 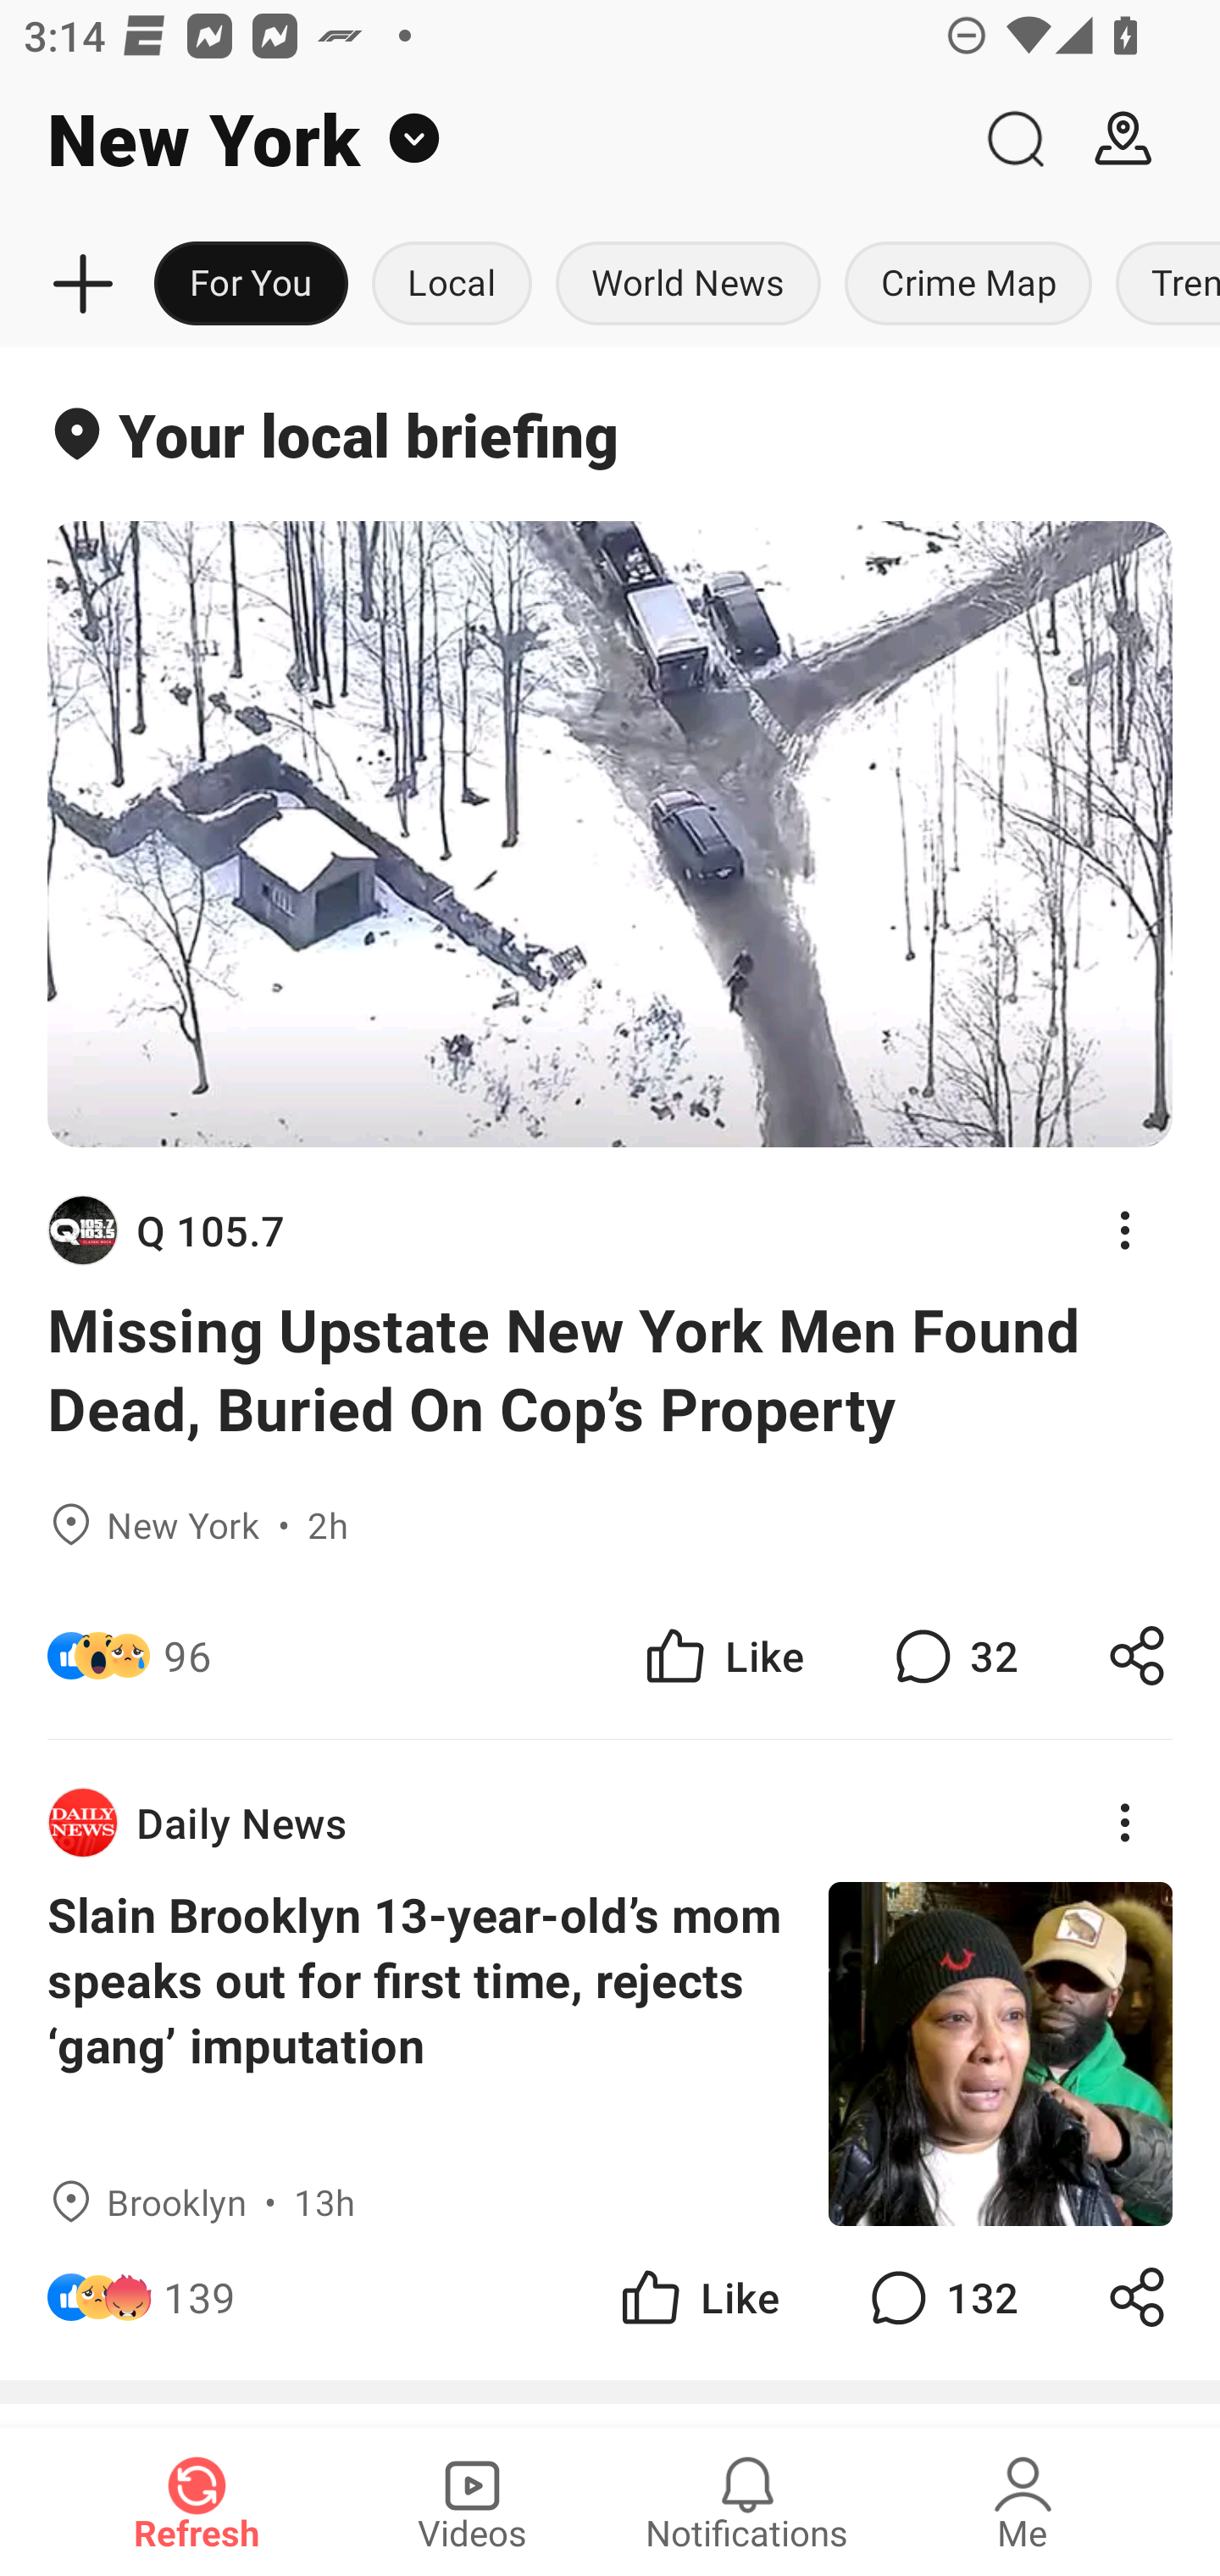 I want to click on New York, so click(x=480, y=139).